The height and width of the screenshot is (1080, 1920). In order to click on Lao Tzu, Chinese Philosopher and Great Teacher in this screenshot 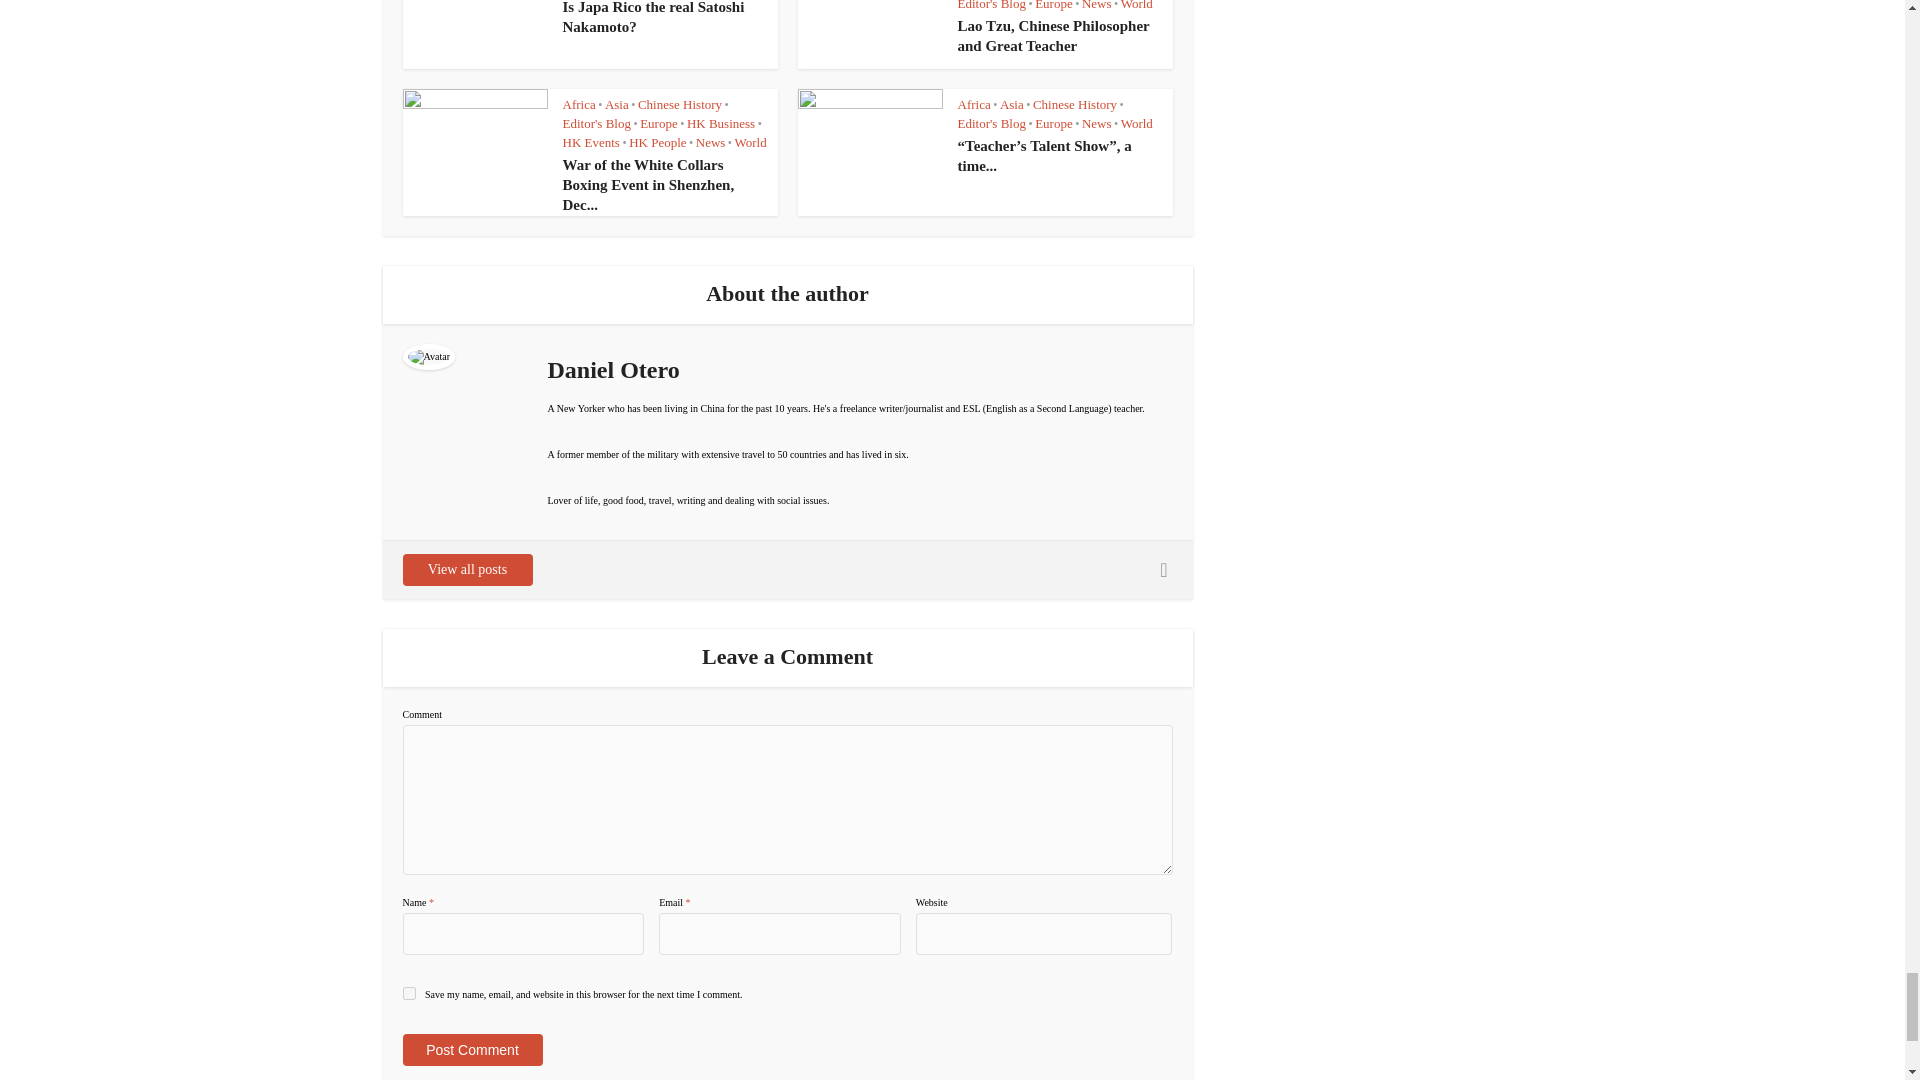, I will do `click(1054, 36)`.